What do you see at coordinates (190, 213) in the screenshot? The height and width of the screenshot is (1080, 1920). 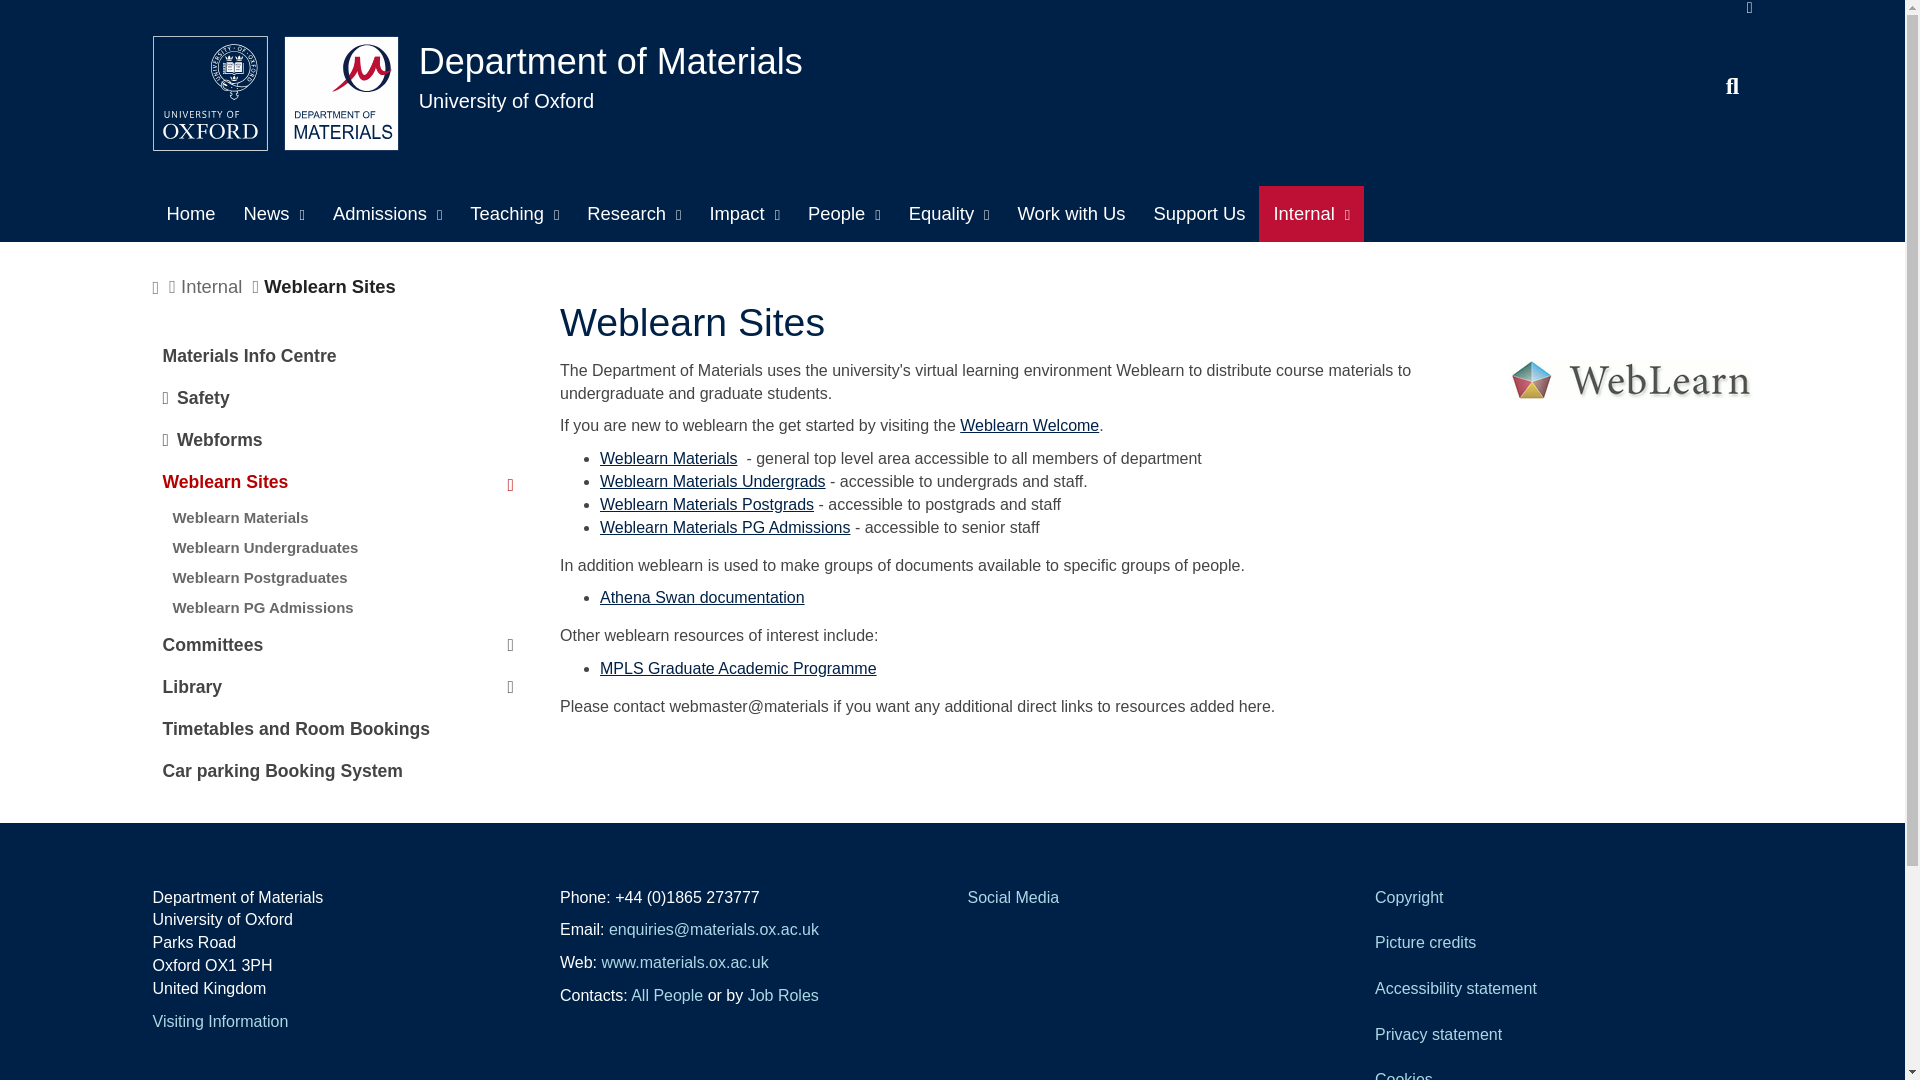 I see `Home` at bounding box center [190, 213].